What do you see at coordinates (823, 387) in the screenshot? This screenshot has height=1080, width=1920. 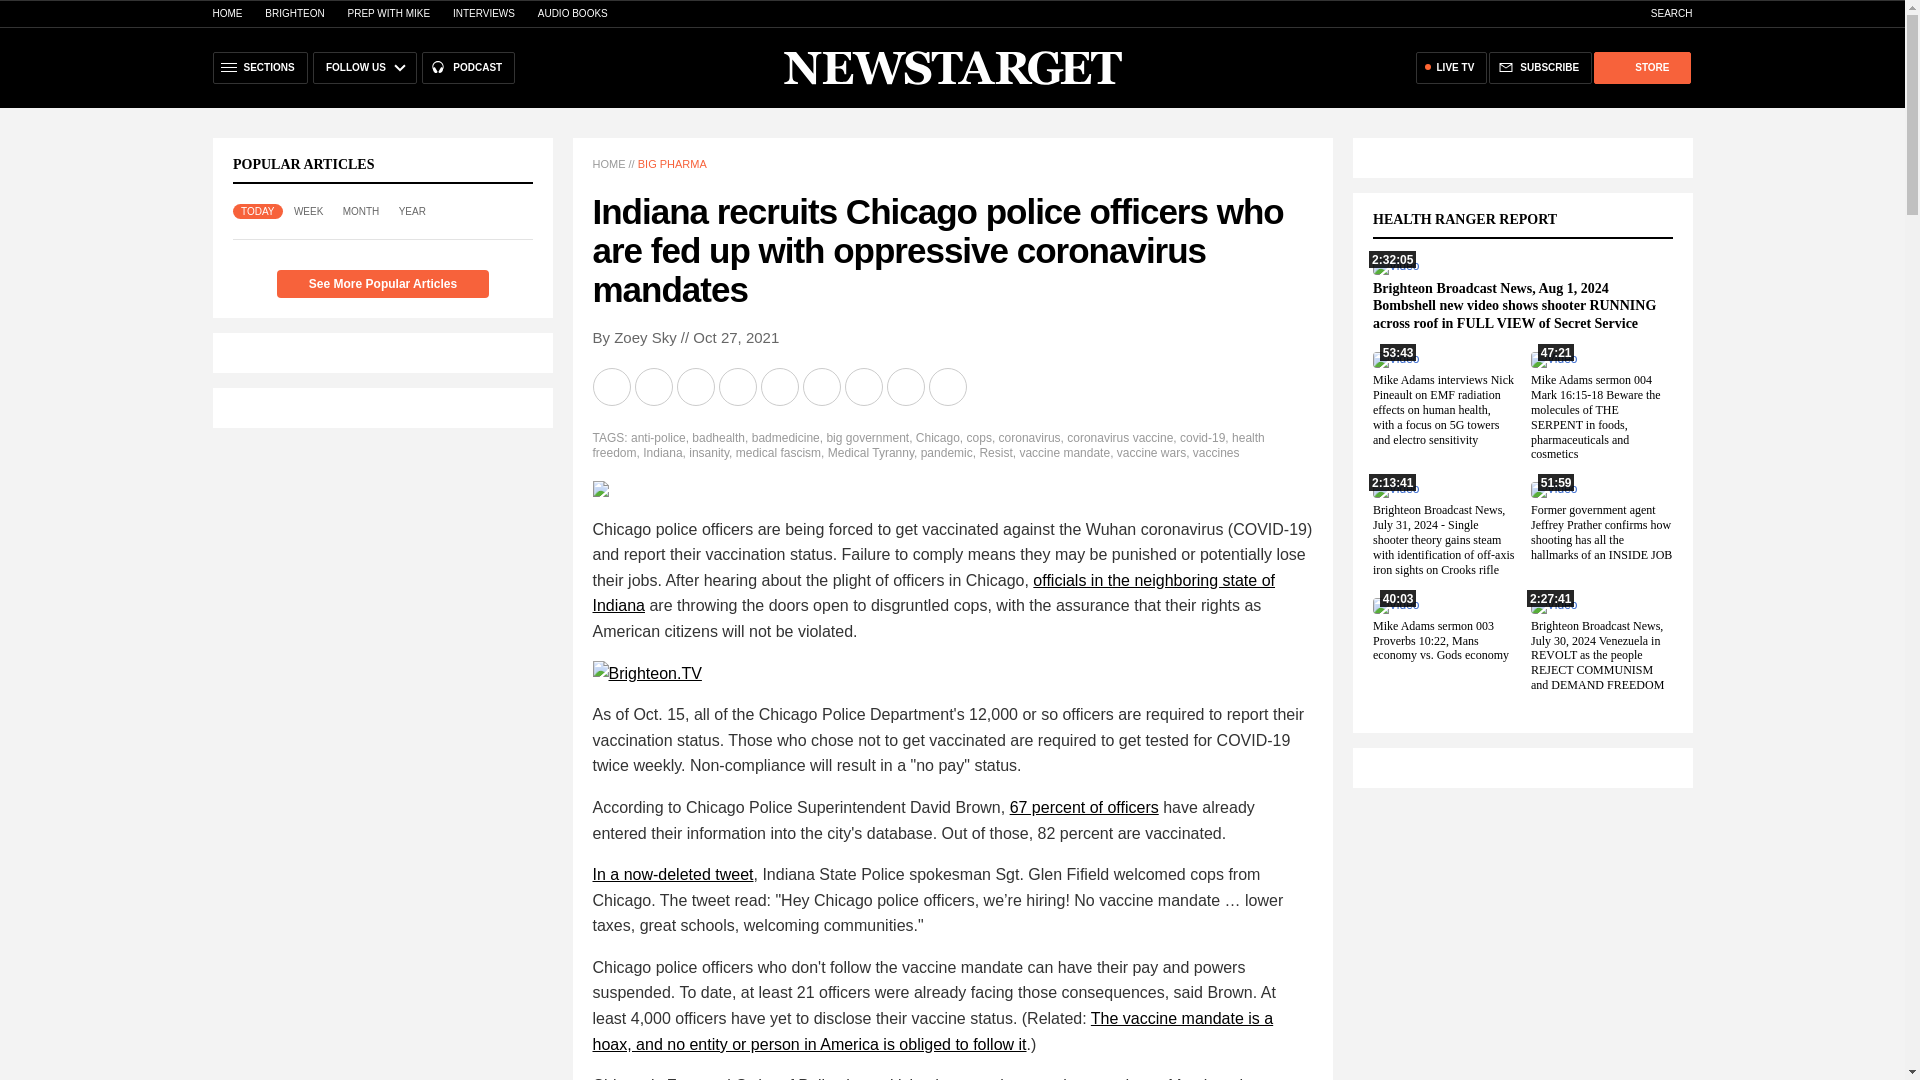 I see `Share on Parler` at bounding box center [823, 387].